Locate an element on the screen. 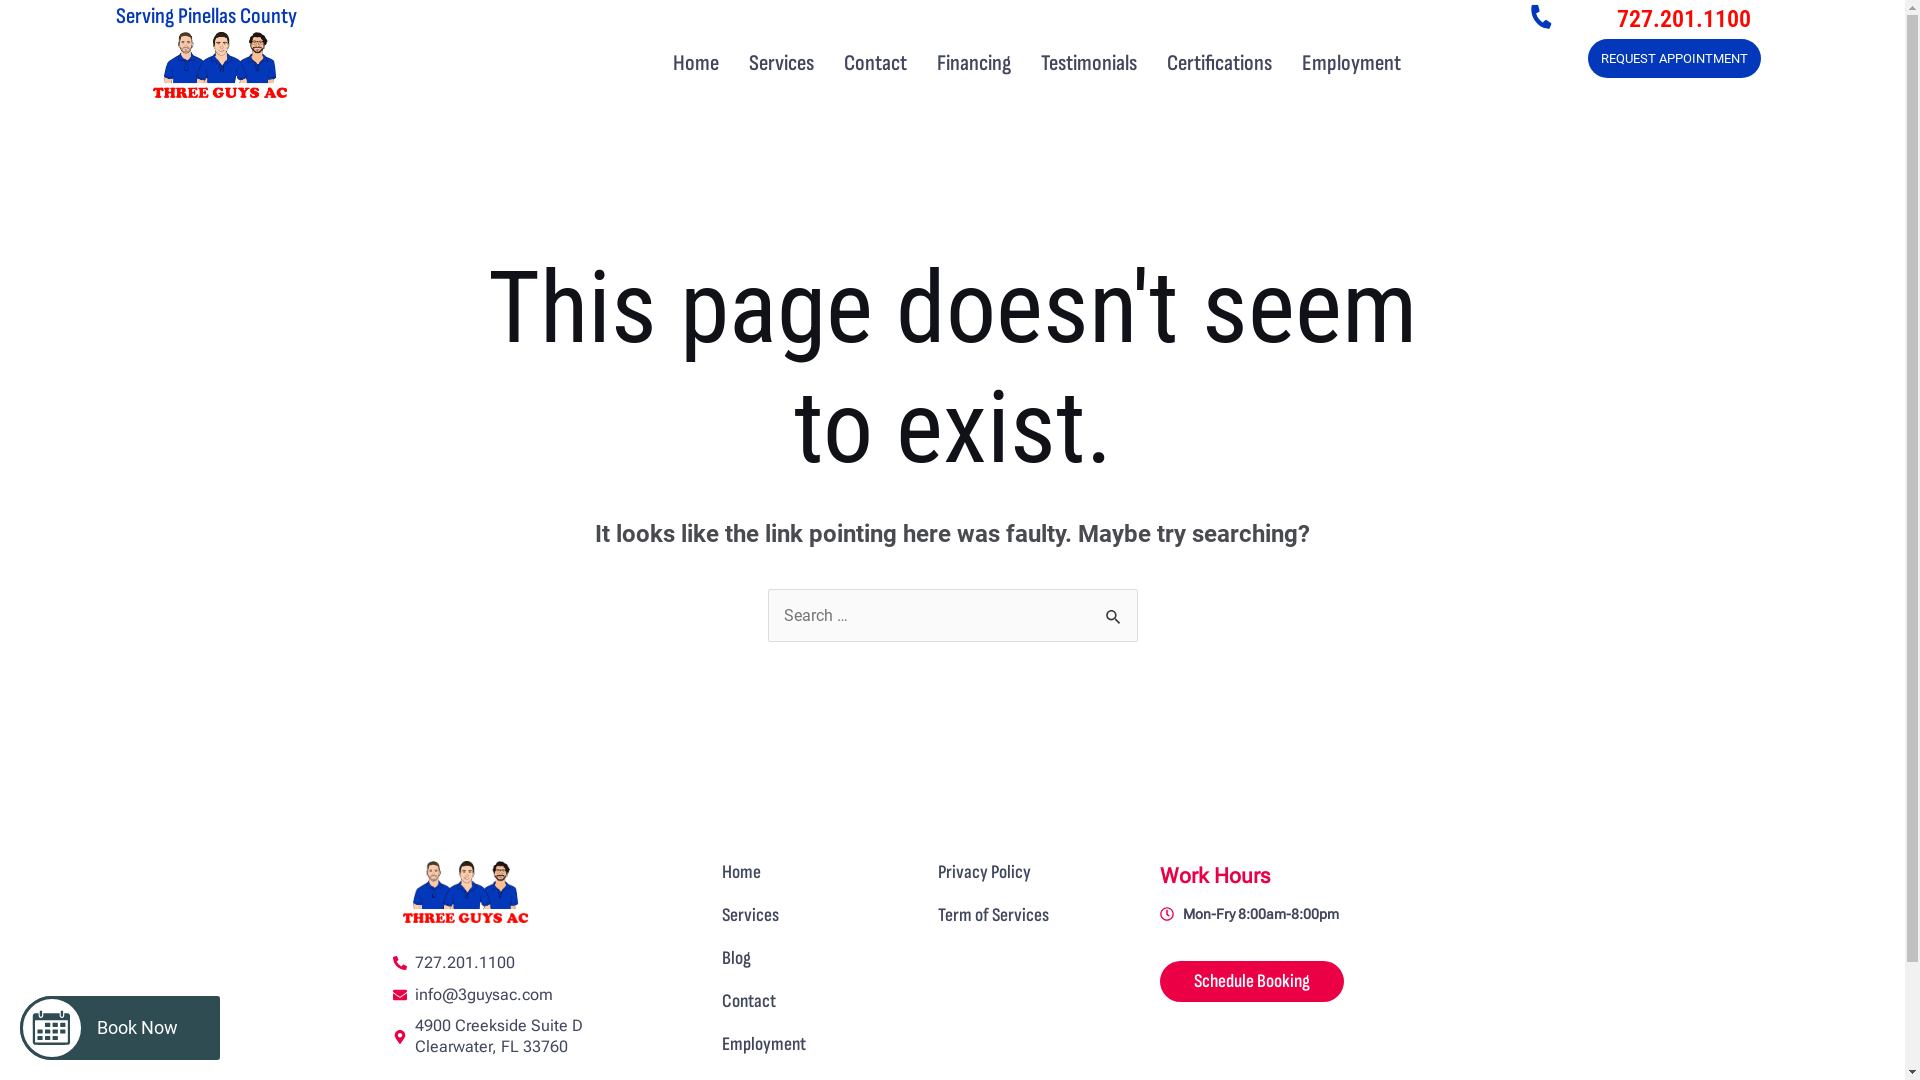  Services is located at coordinates (782, 64).